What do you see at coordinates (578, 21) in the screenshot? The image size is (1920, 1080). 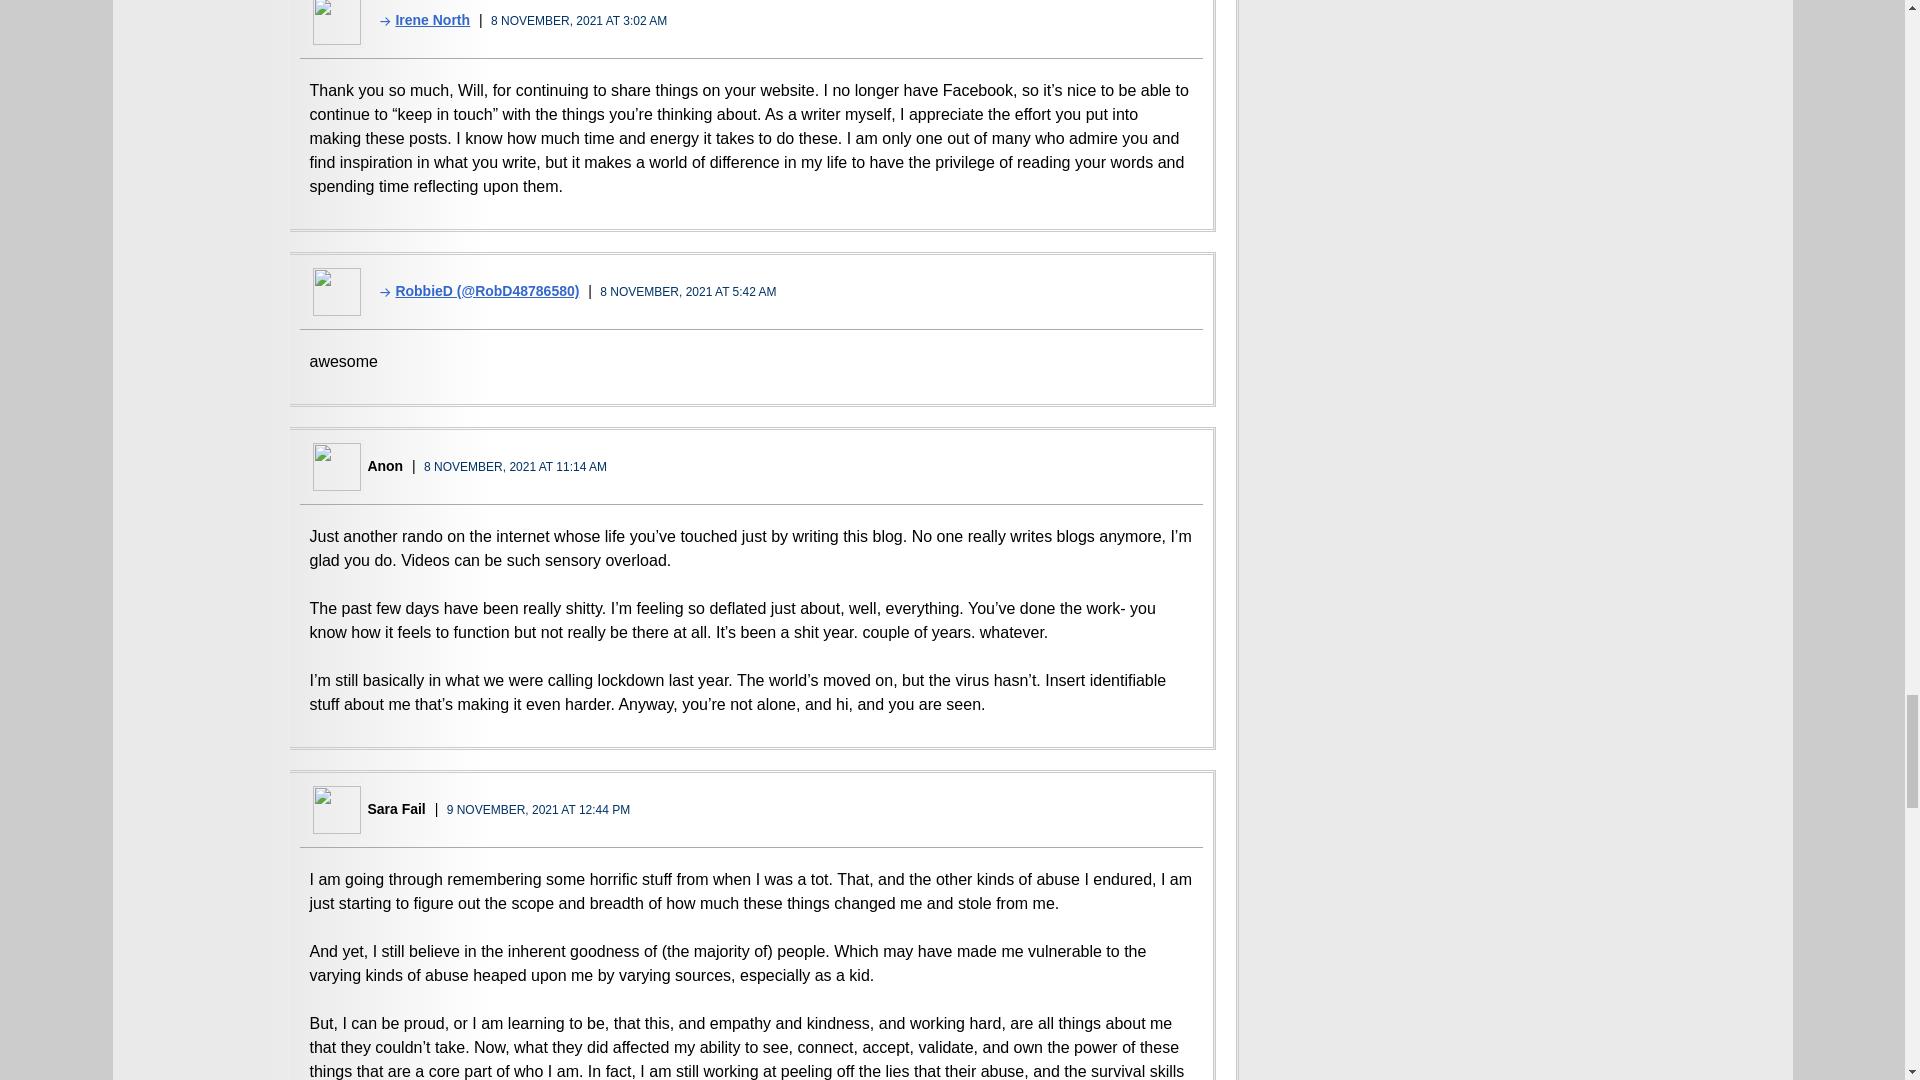 I see `8 NOVEMBER, 2021 AT 3:02 AM` at bounding box center [578, 21].